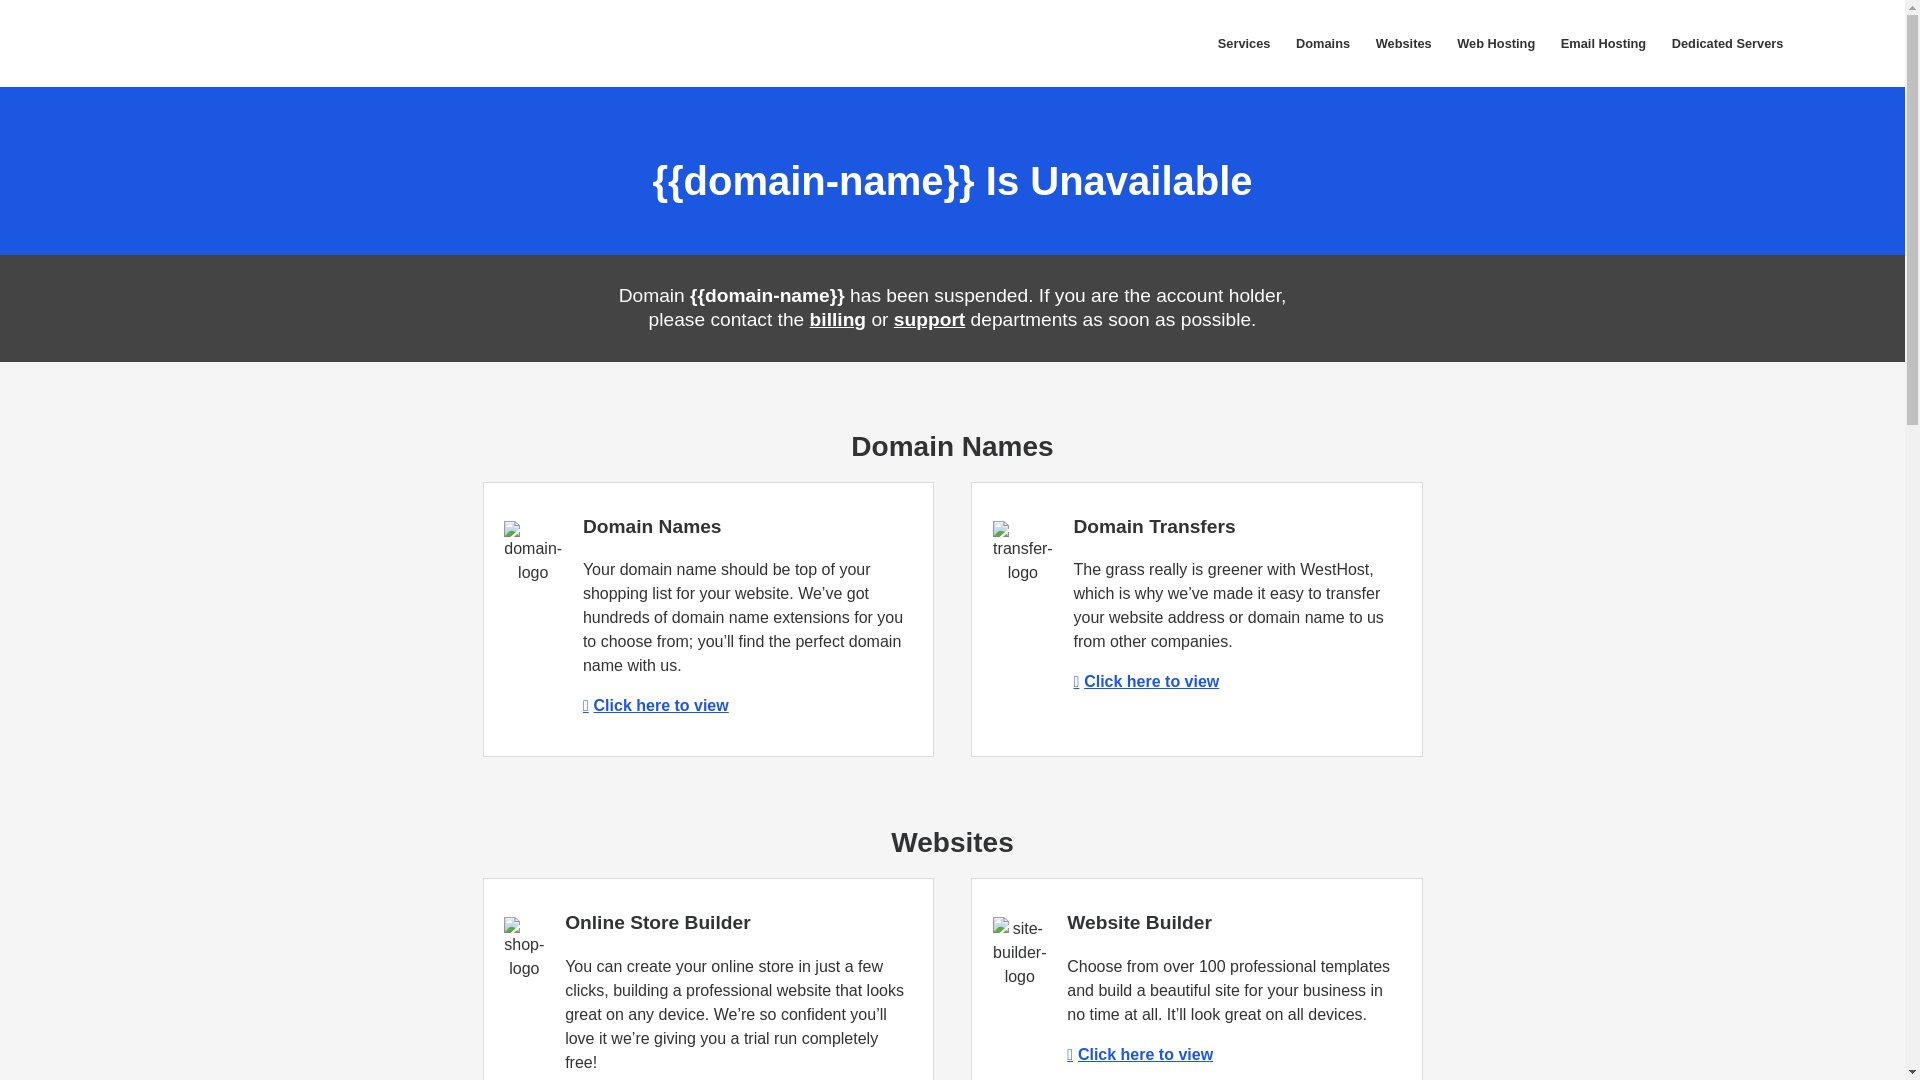  I want to click on Email Hosting, so click(1602, 44).